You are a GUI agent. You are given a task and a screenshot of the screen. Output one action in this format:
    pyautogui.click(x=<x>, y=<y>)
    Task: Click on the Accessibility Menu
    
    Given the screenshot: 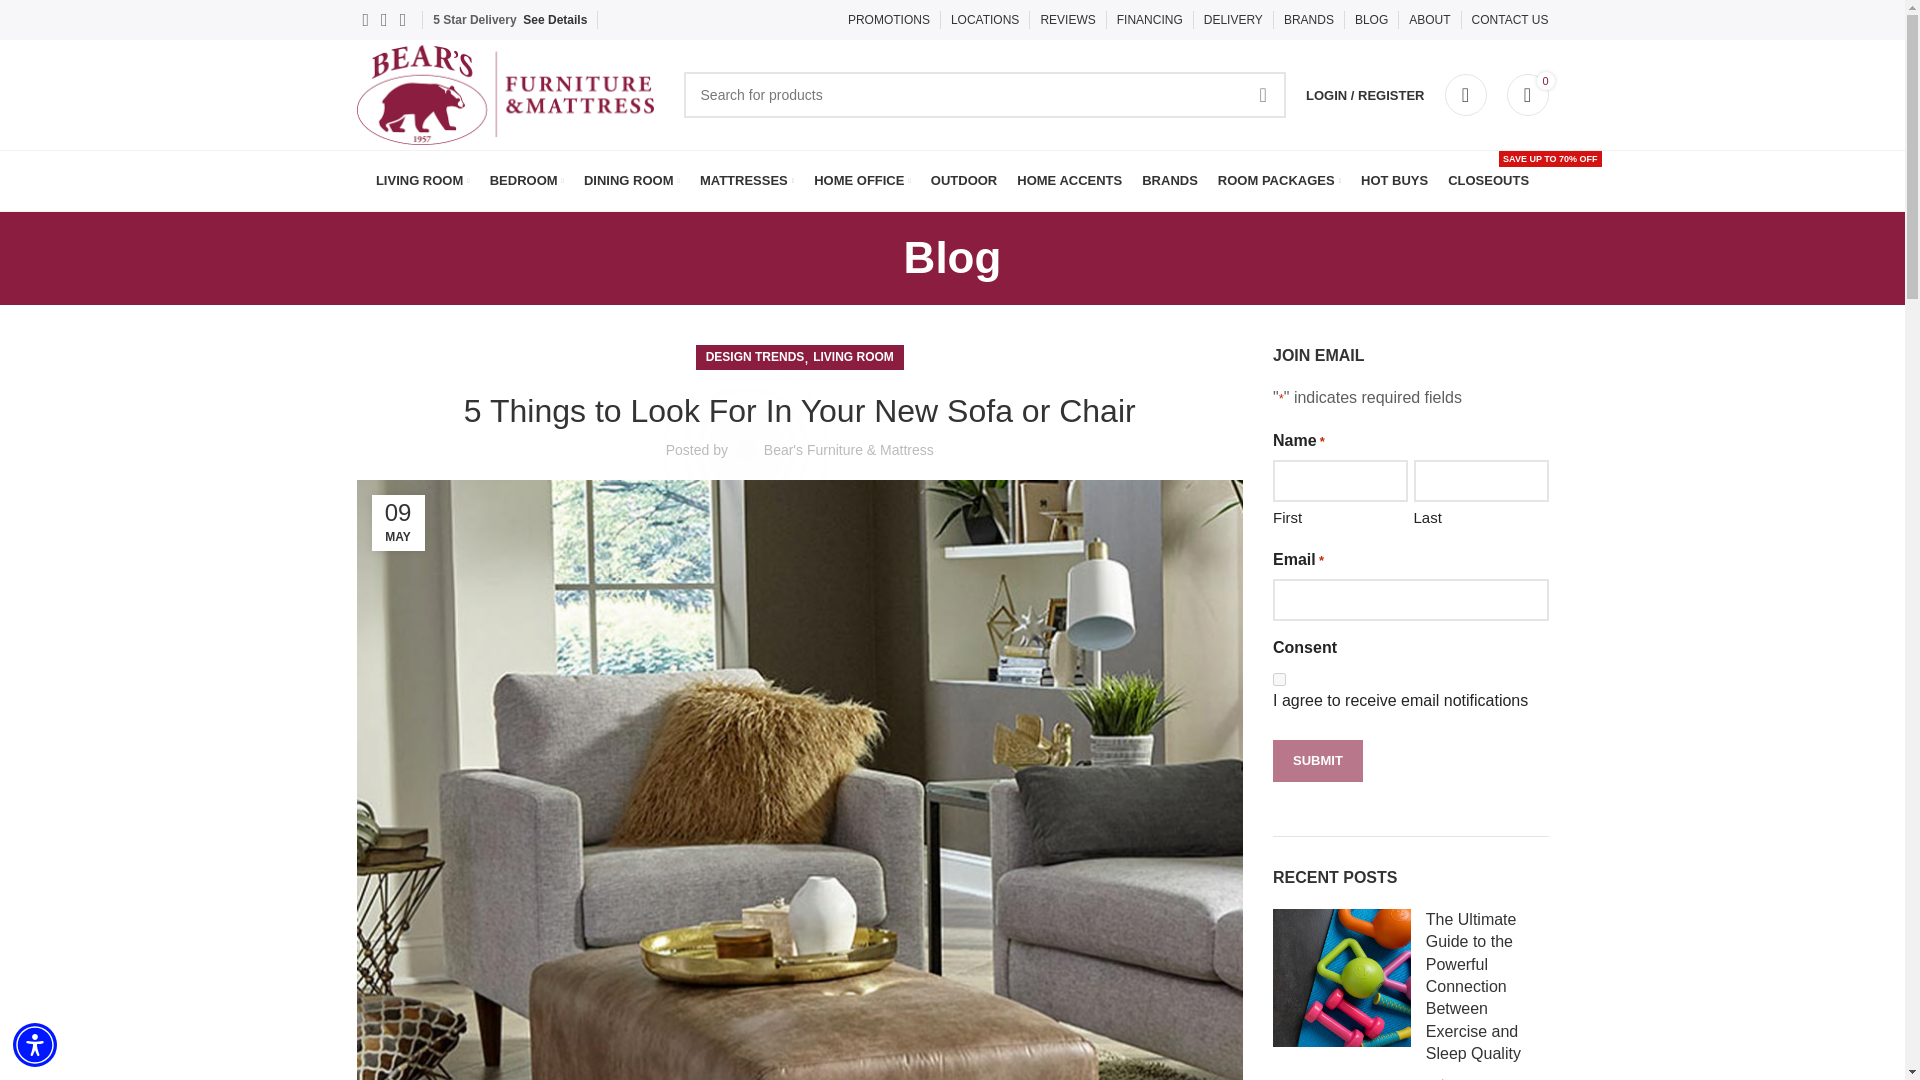 What is the action you would take?
    pyautogui.click(x=35, y=1044)
    